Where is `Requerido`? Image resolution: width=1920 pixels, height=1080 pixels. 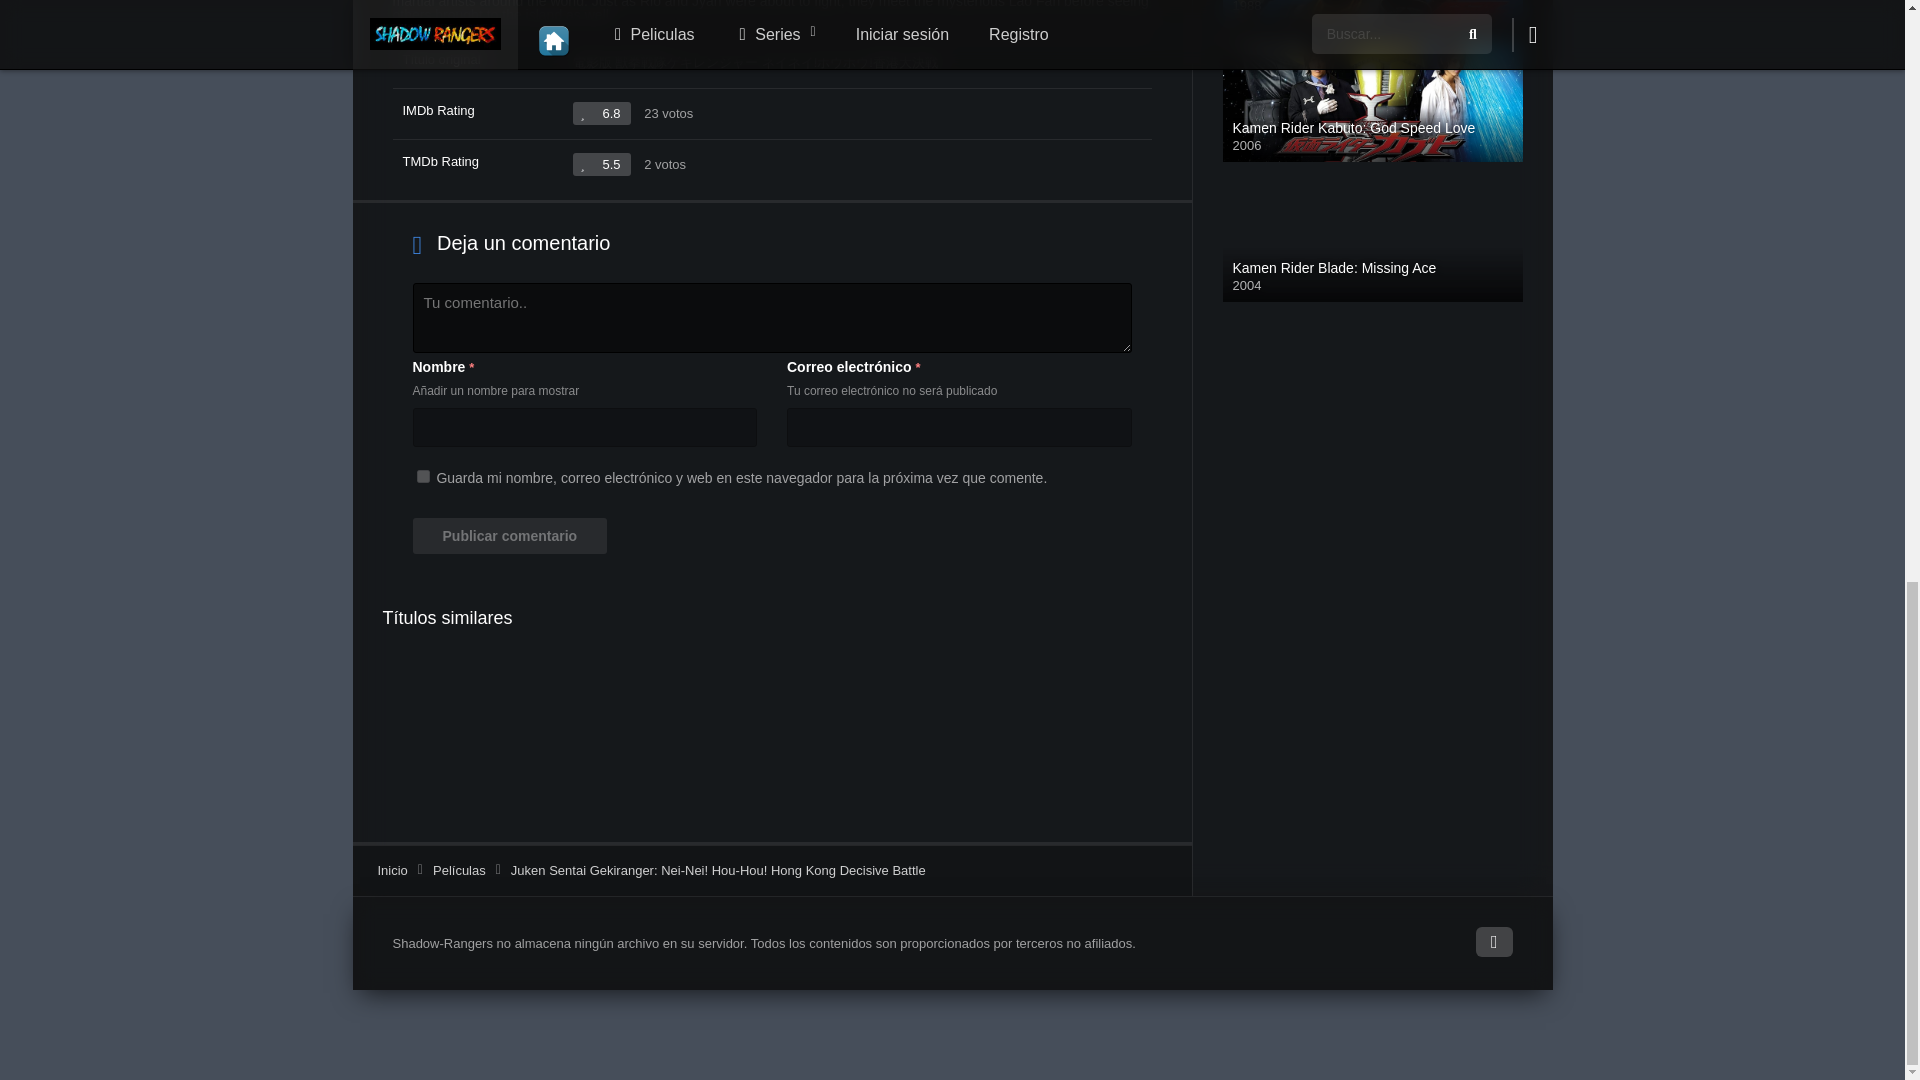 Requerido is located at coordinates (471, 366).